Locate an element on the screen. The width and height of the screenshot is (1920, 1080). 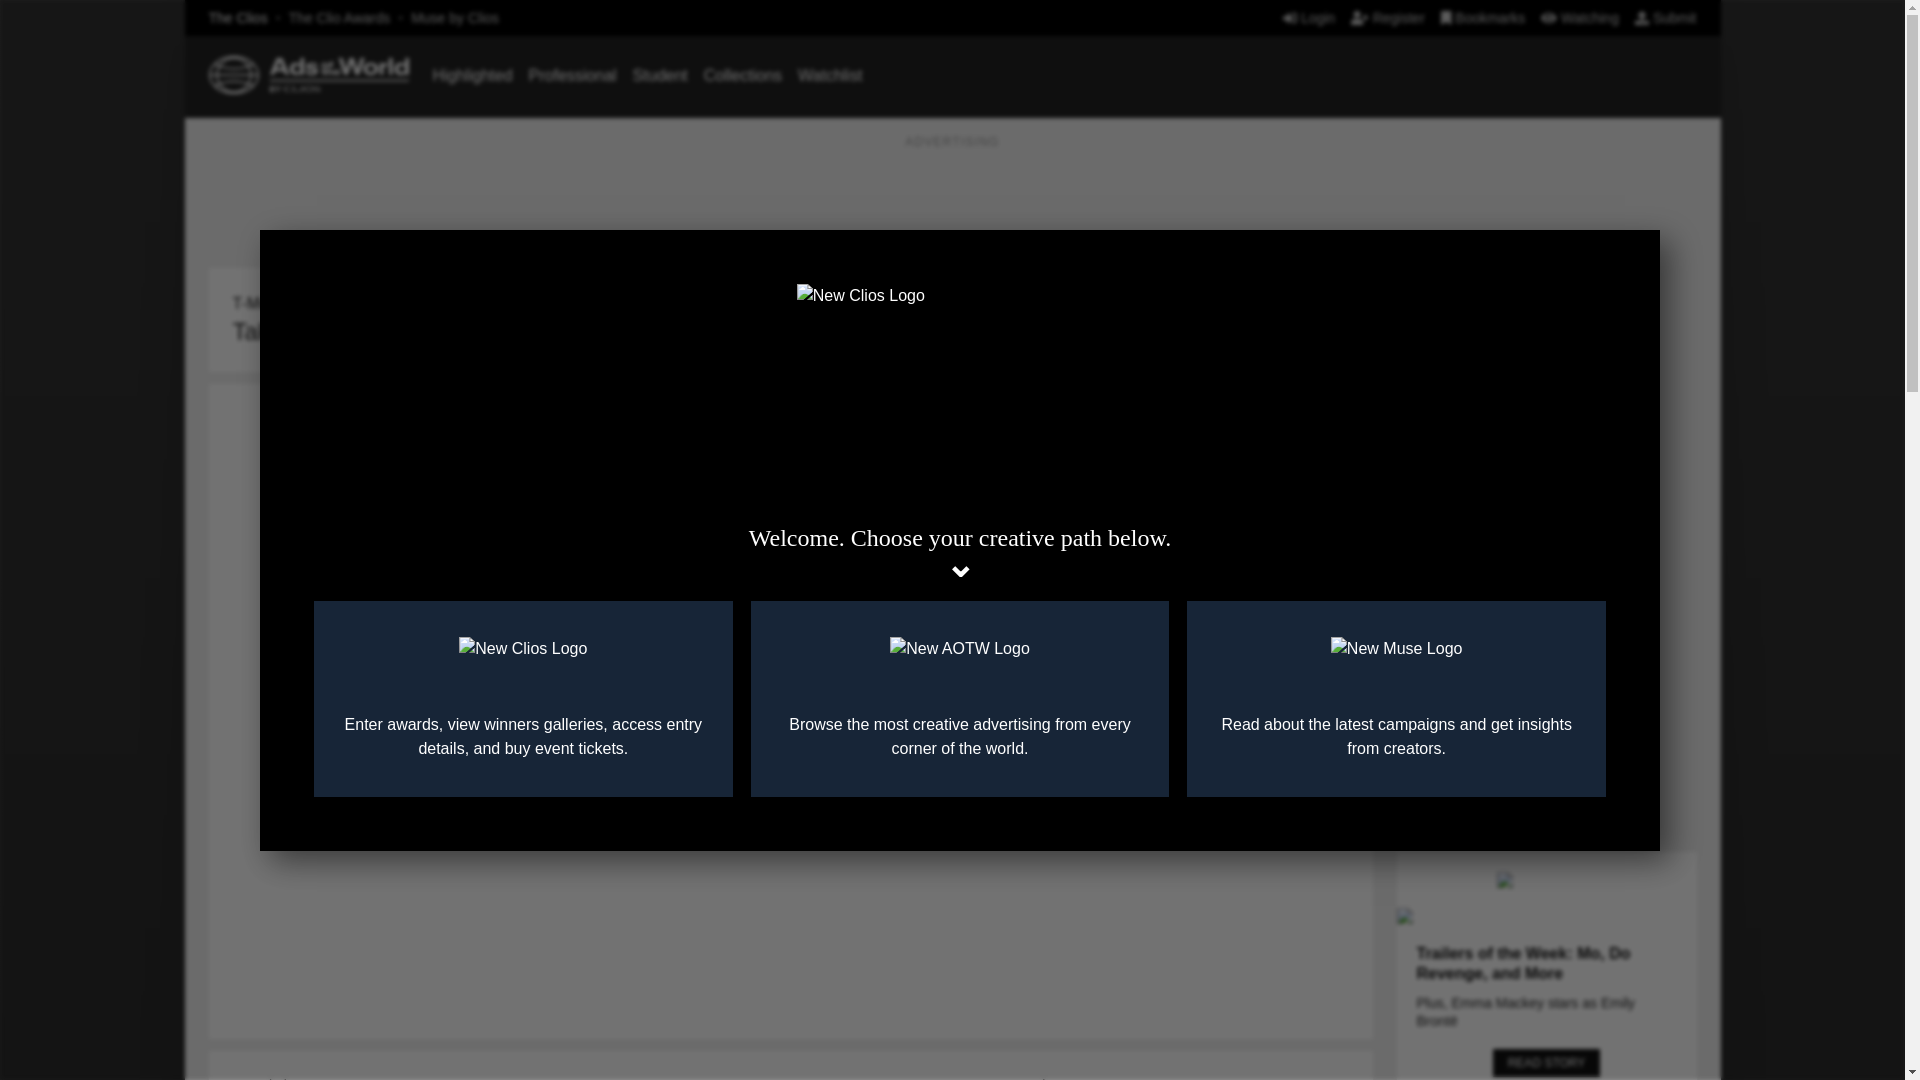
Collections is located at coordinates (742, 75).